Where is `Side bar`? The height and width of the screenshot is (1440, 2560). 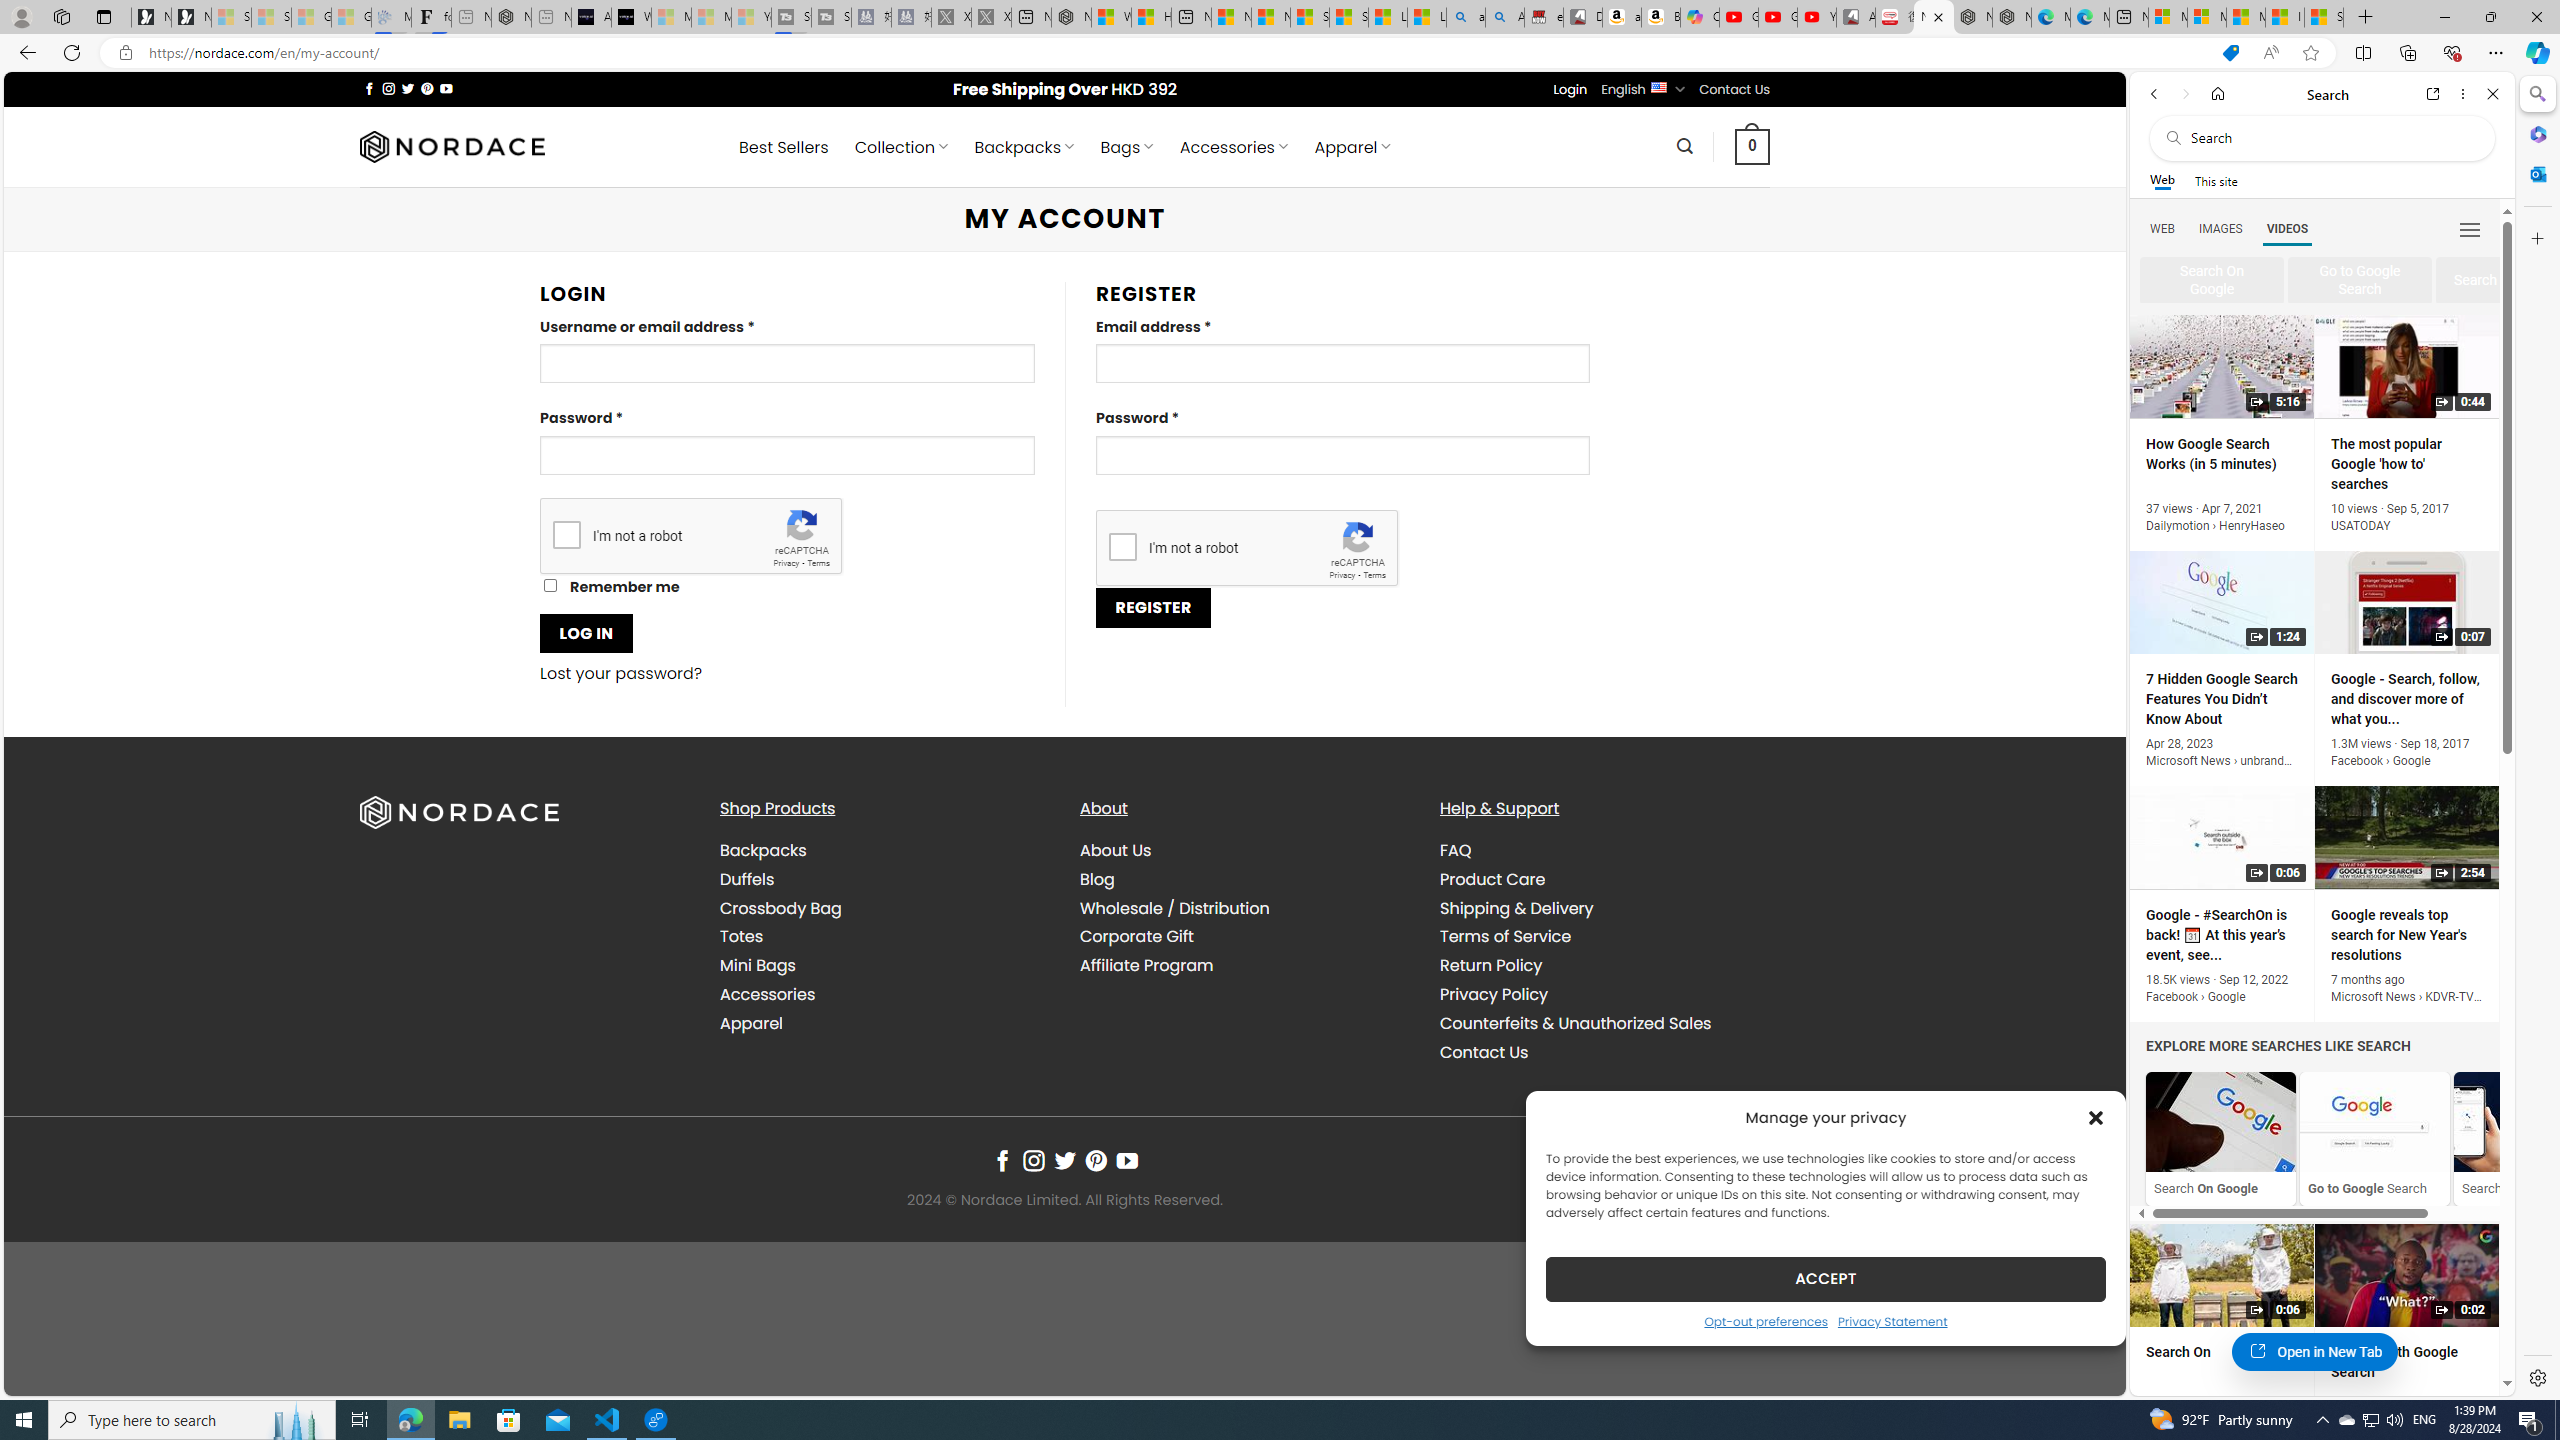
Side bar is located at coordinates (2538, 736).